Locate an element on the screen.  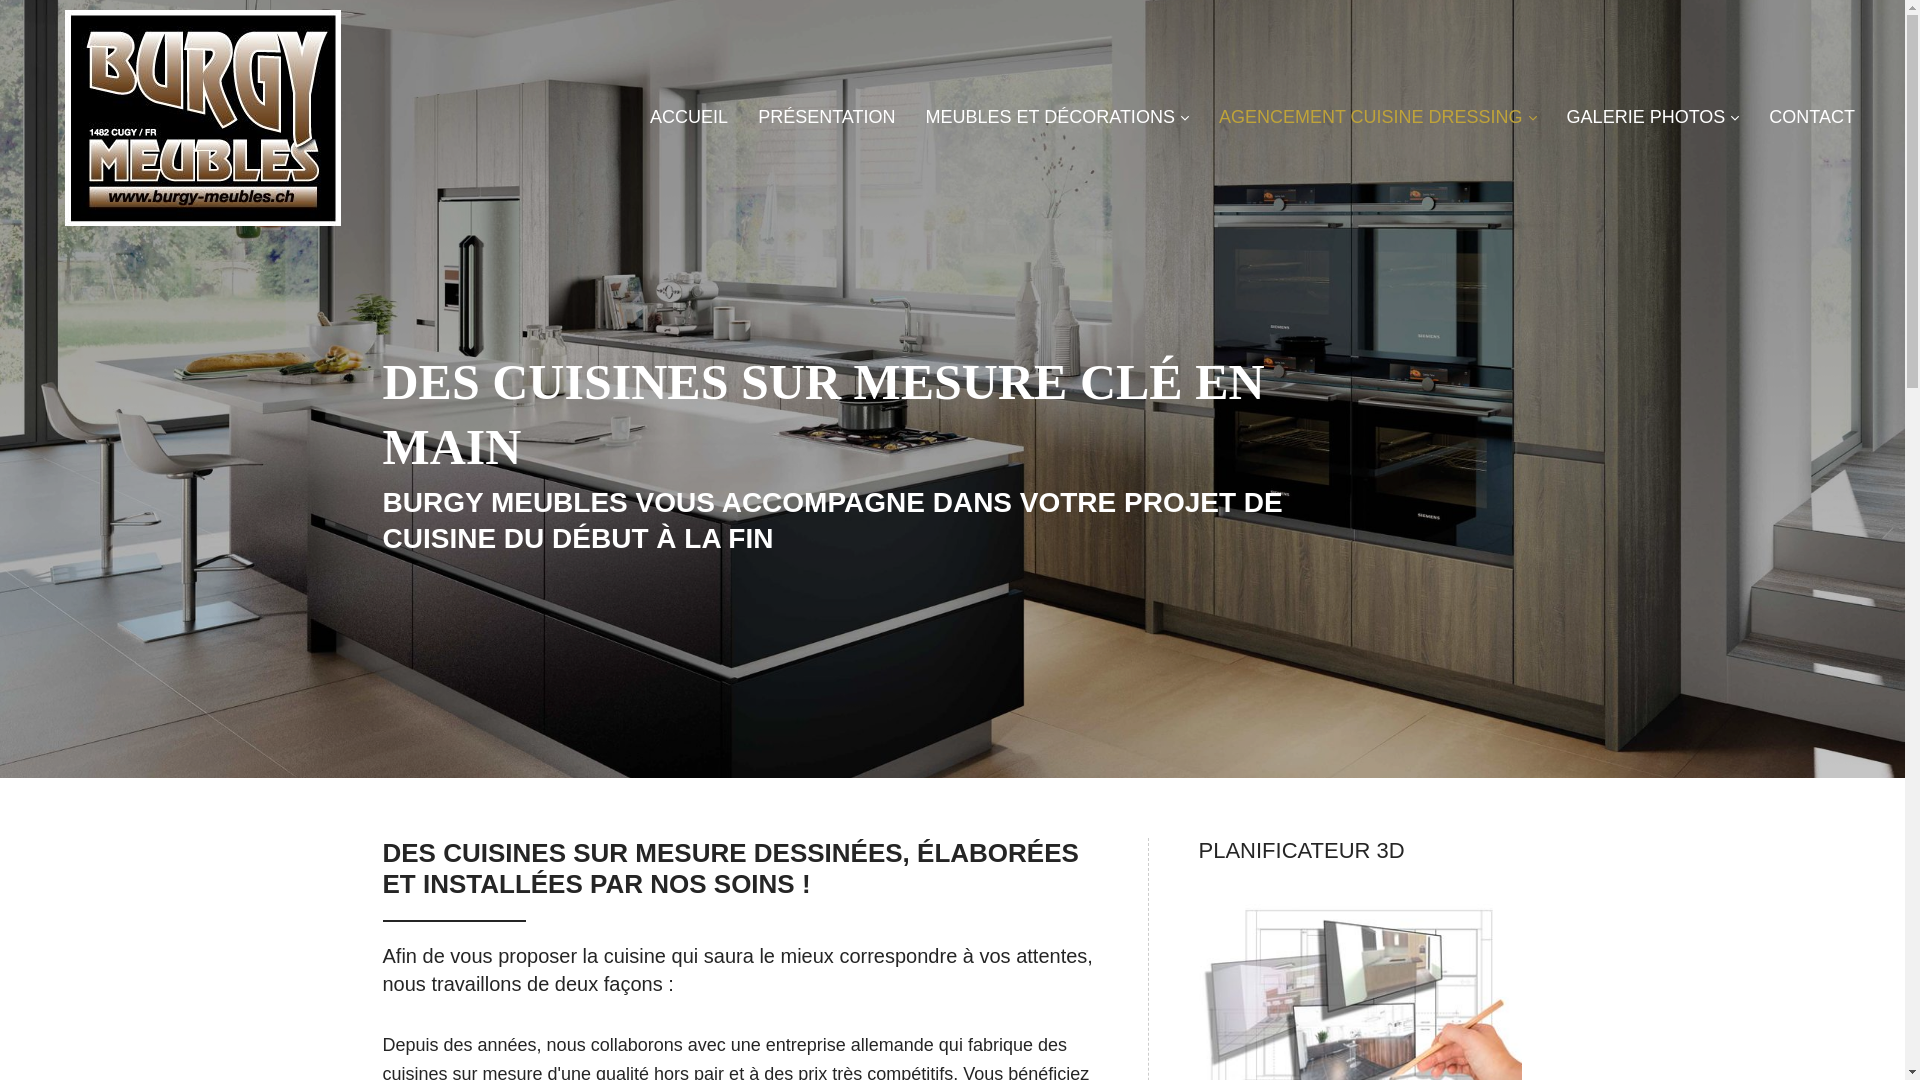
GALERIE PHOTOS is located at coordinates (1654, 118).